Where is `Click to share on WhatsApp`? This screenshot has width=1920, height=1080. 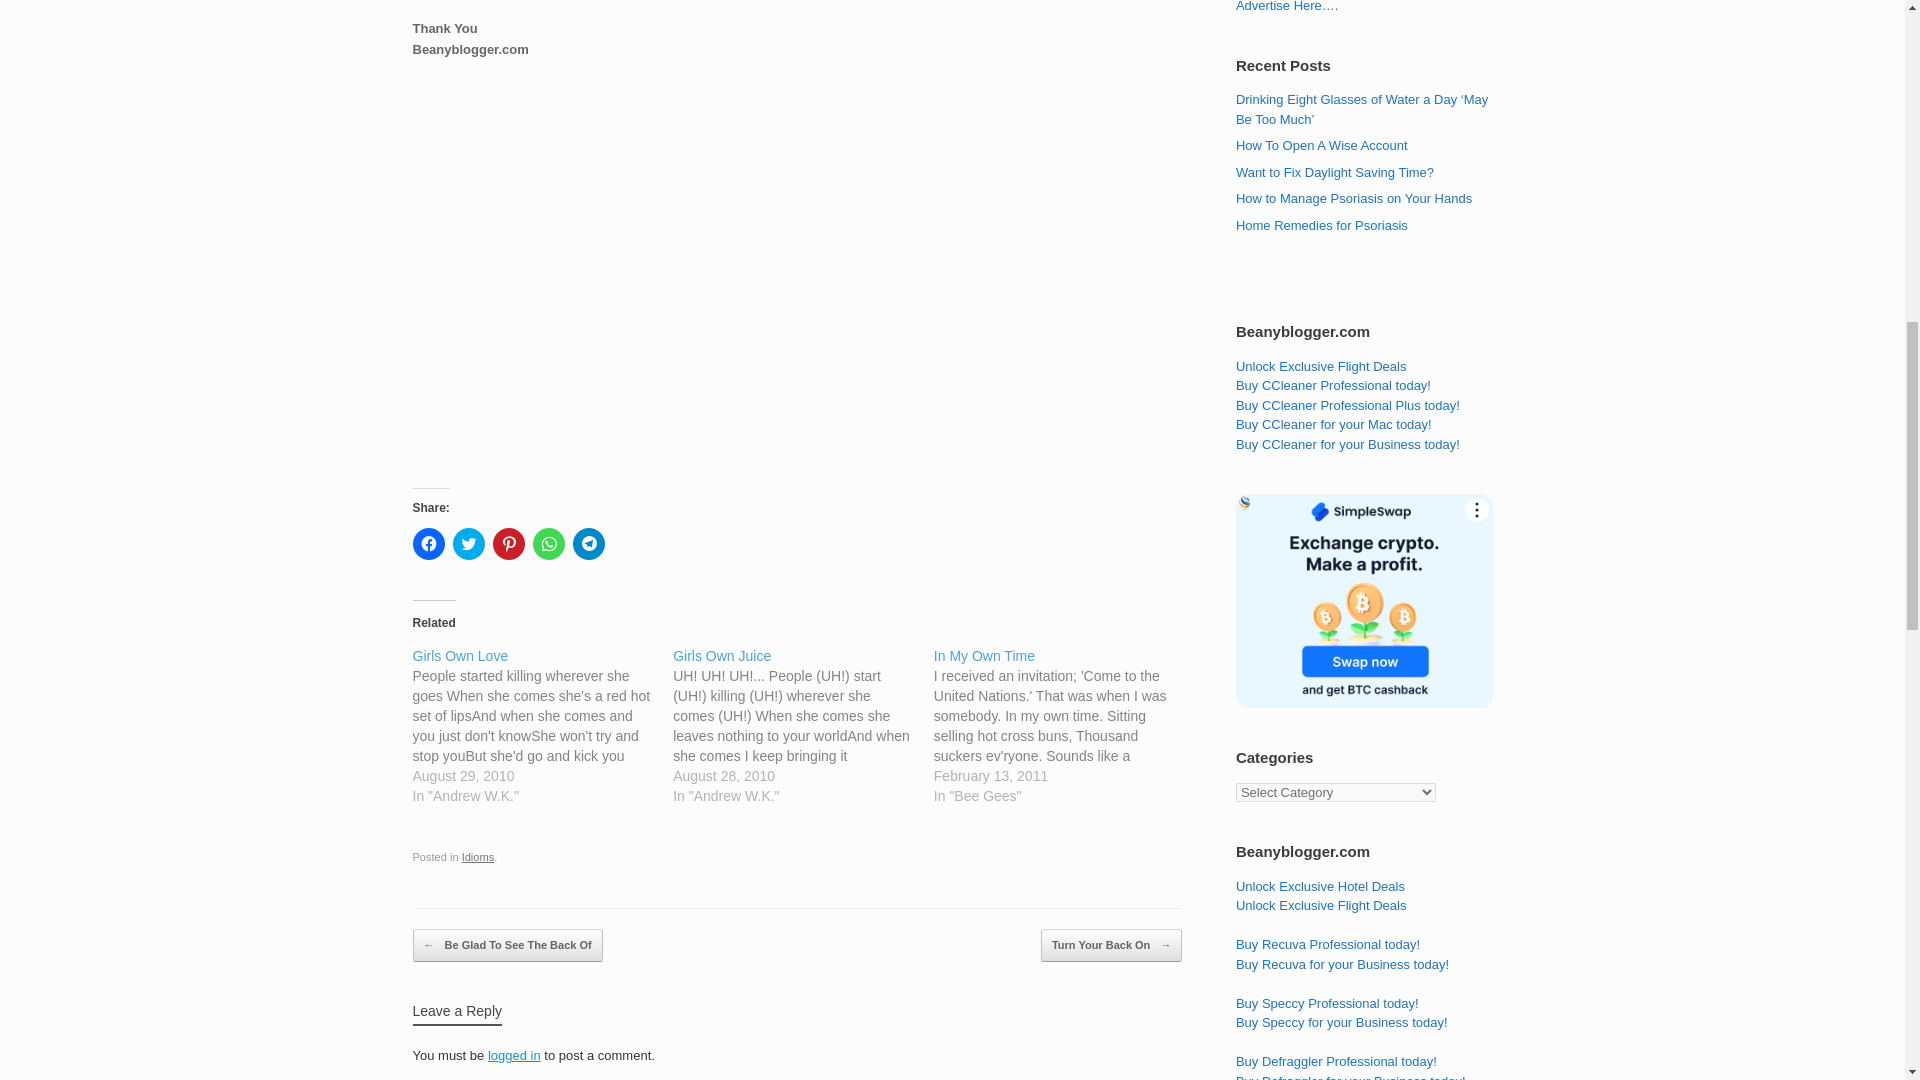
Click to share on WhatsApp is located at coordinates (548, 544).